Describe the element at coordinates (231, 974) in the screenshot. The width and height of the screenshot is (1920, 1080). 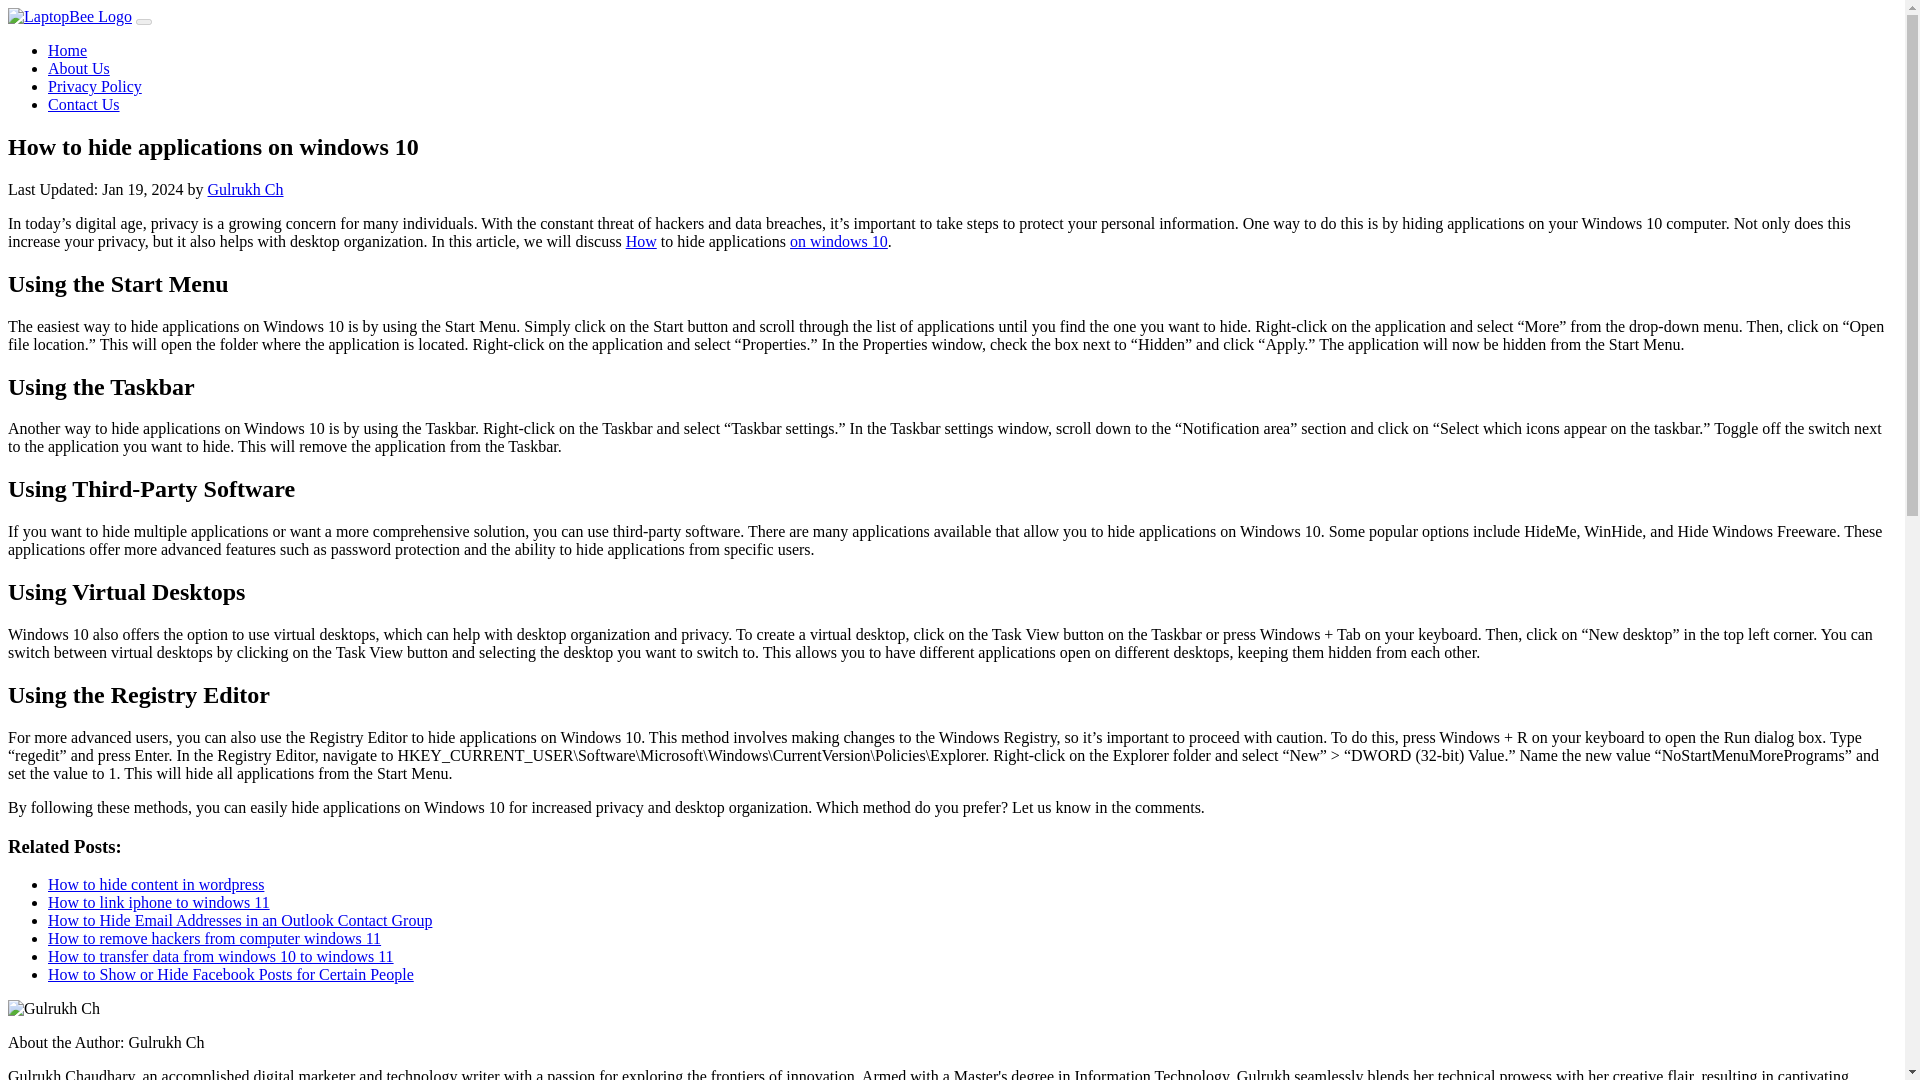
I see `How to Show or Hide Facebook Posts for Certain People` at that location.